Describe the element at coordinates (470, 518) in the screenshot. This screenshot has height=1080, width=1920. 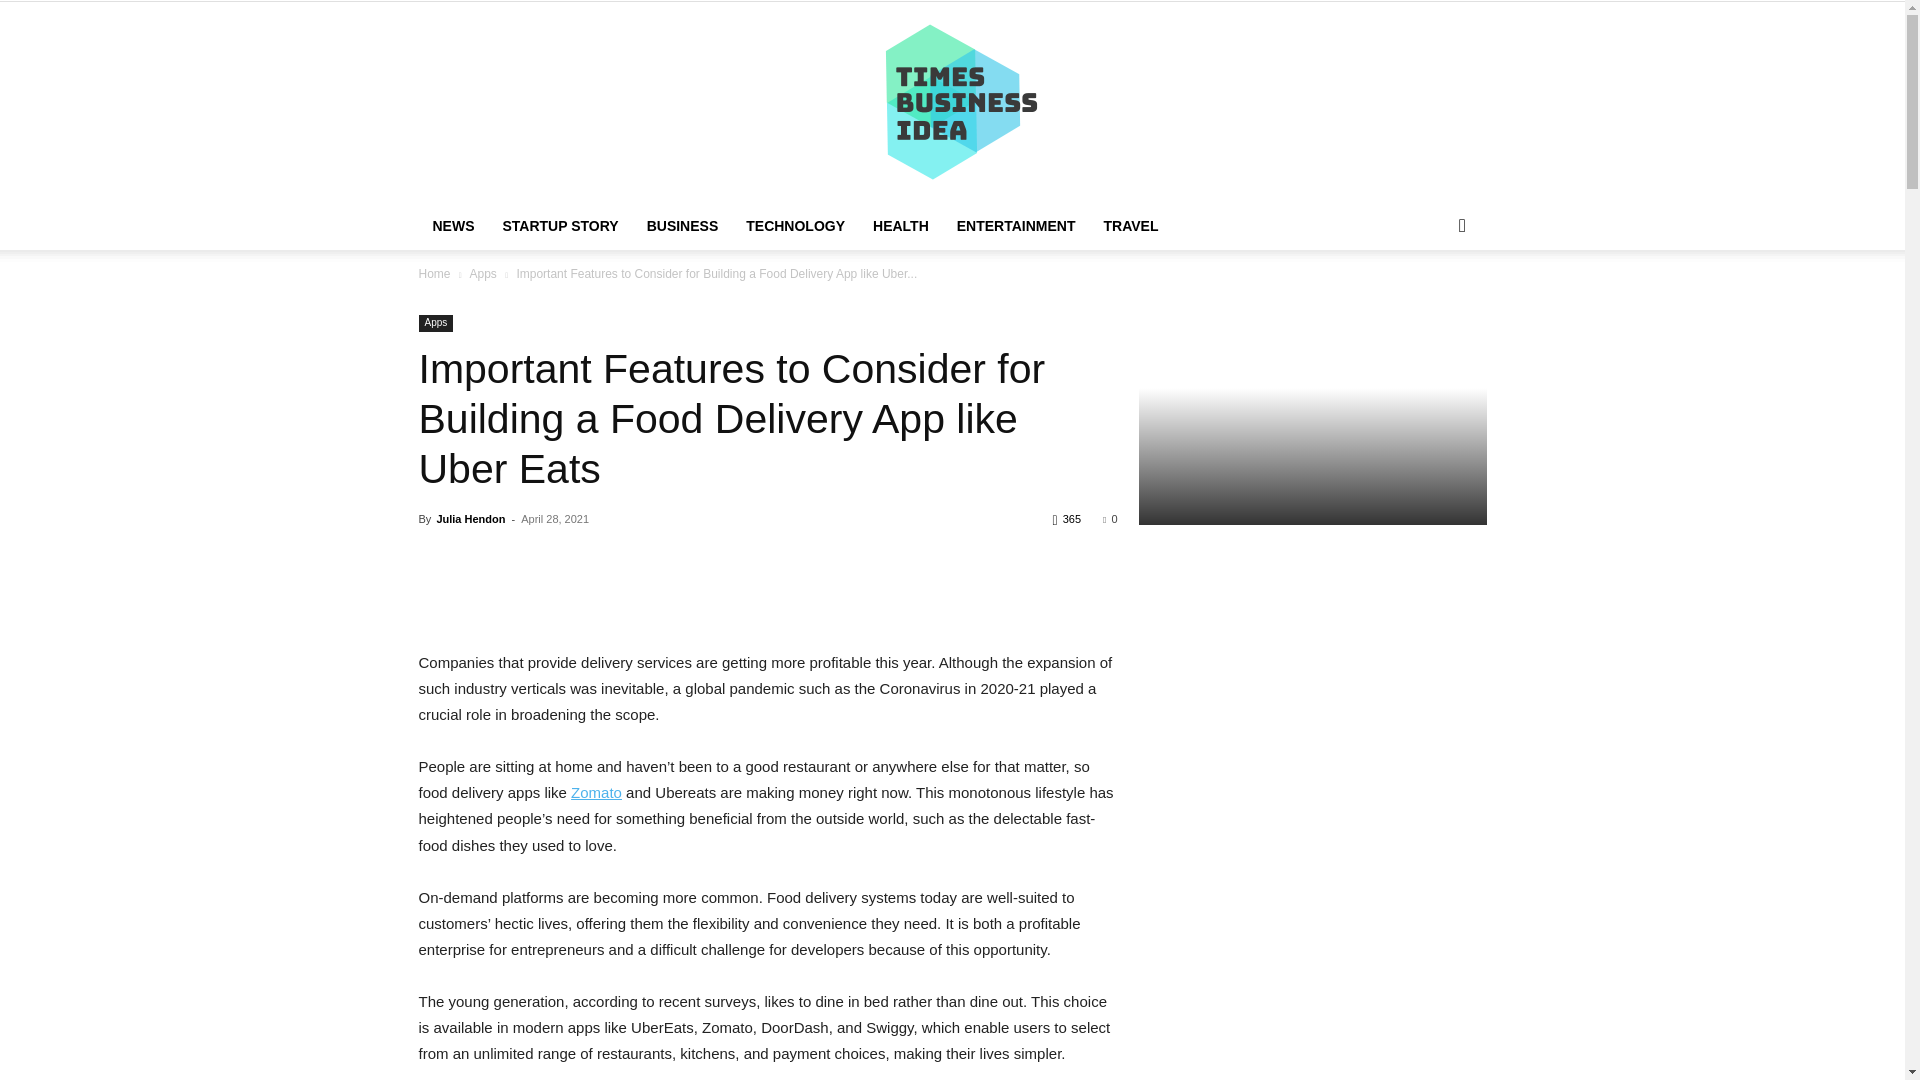
I see `Julia Hendon` at that location.